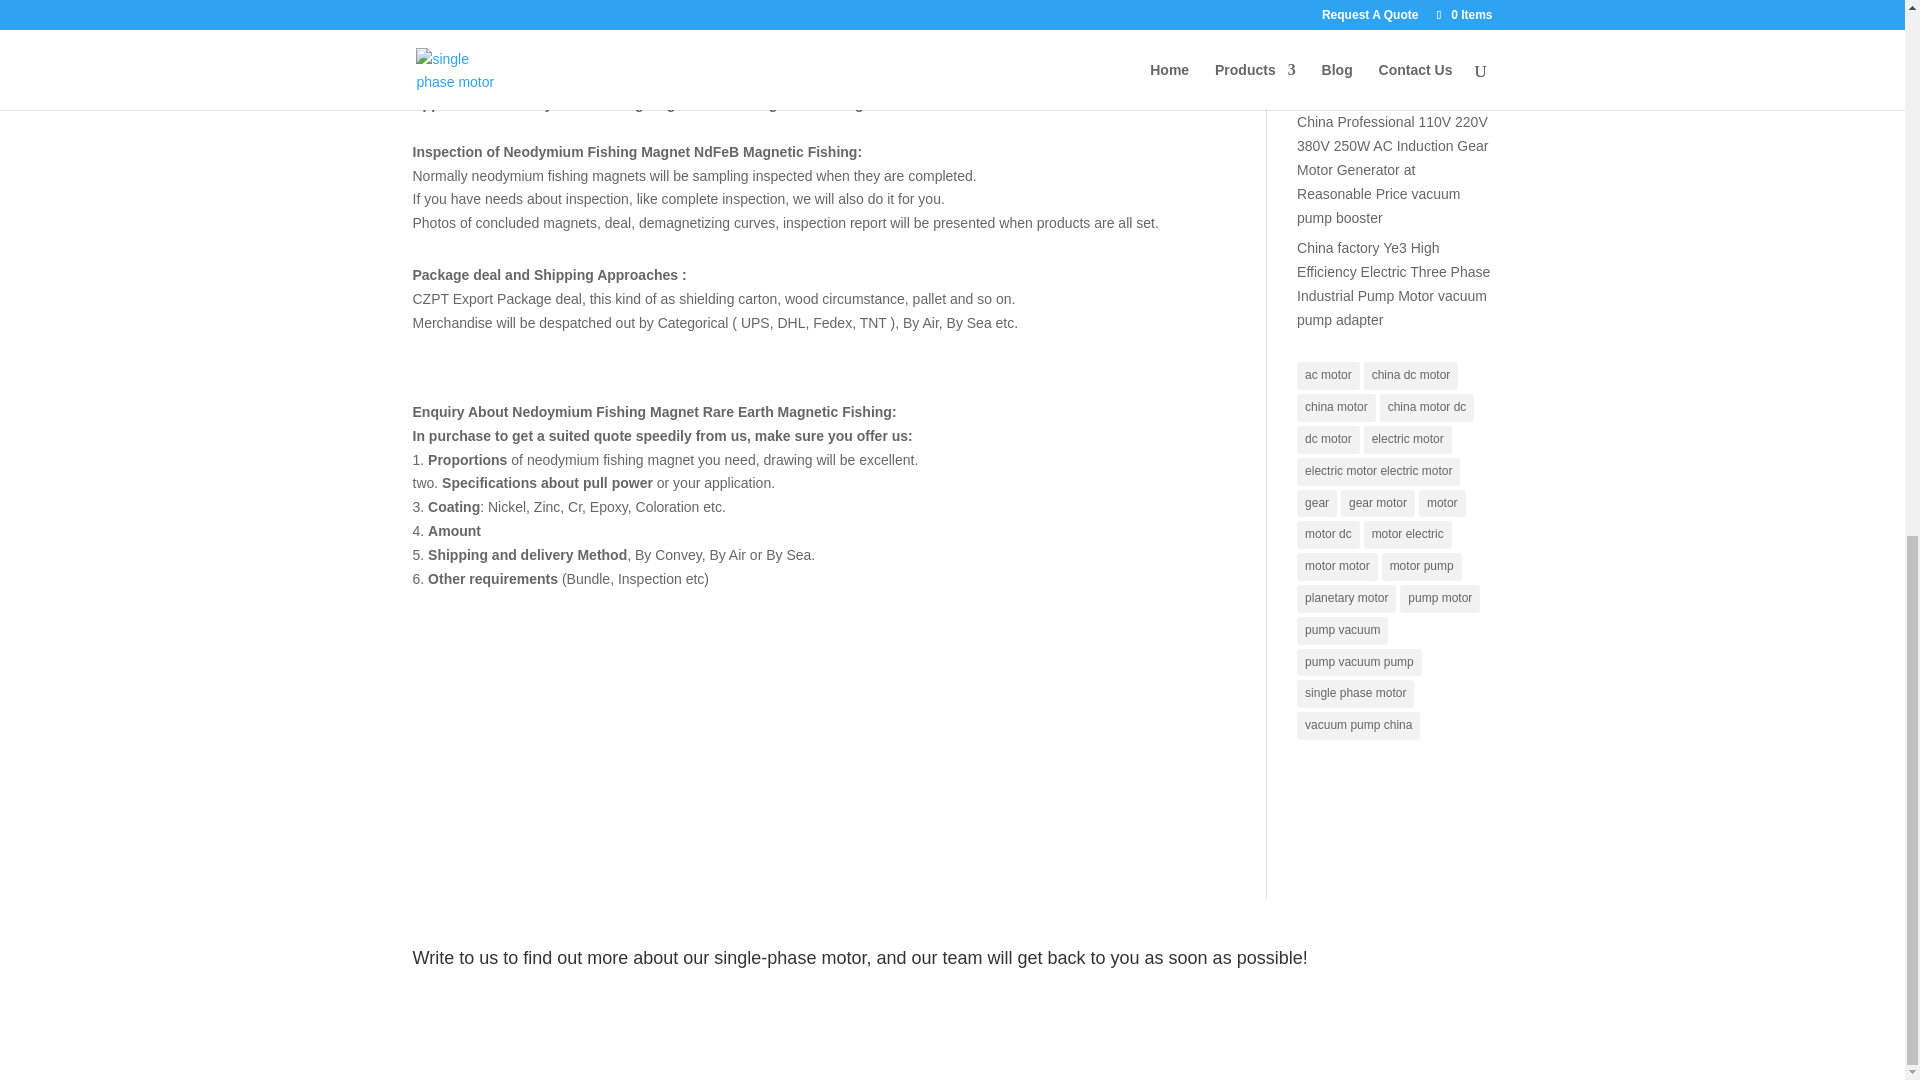  Describe the element at coordinates (1328, 439) in the screenshot. I see `dc motor` at that location.